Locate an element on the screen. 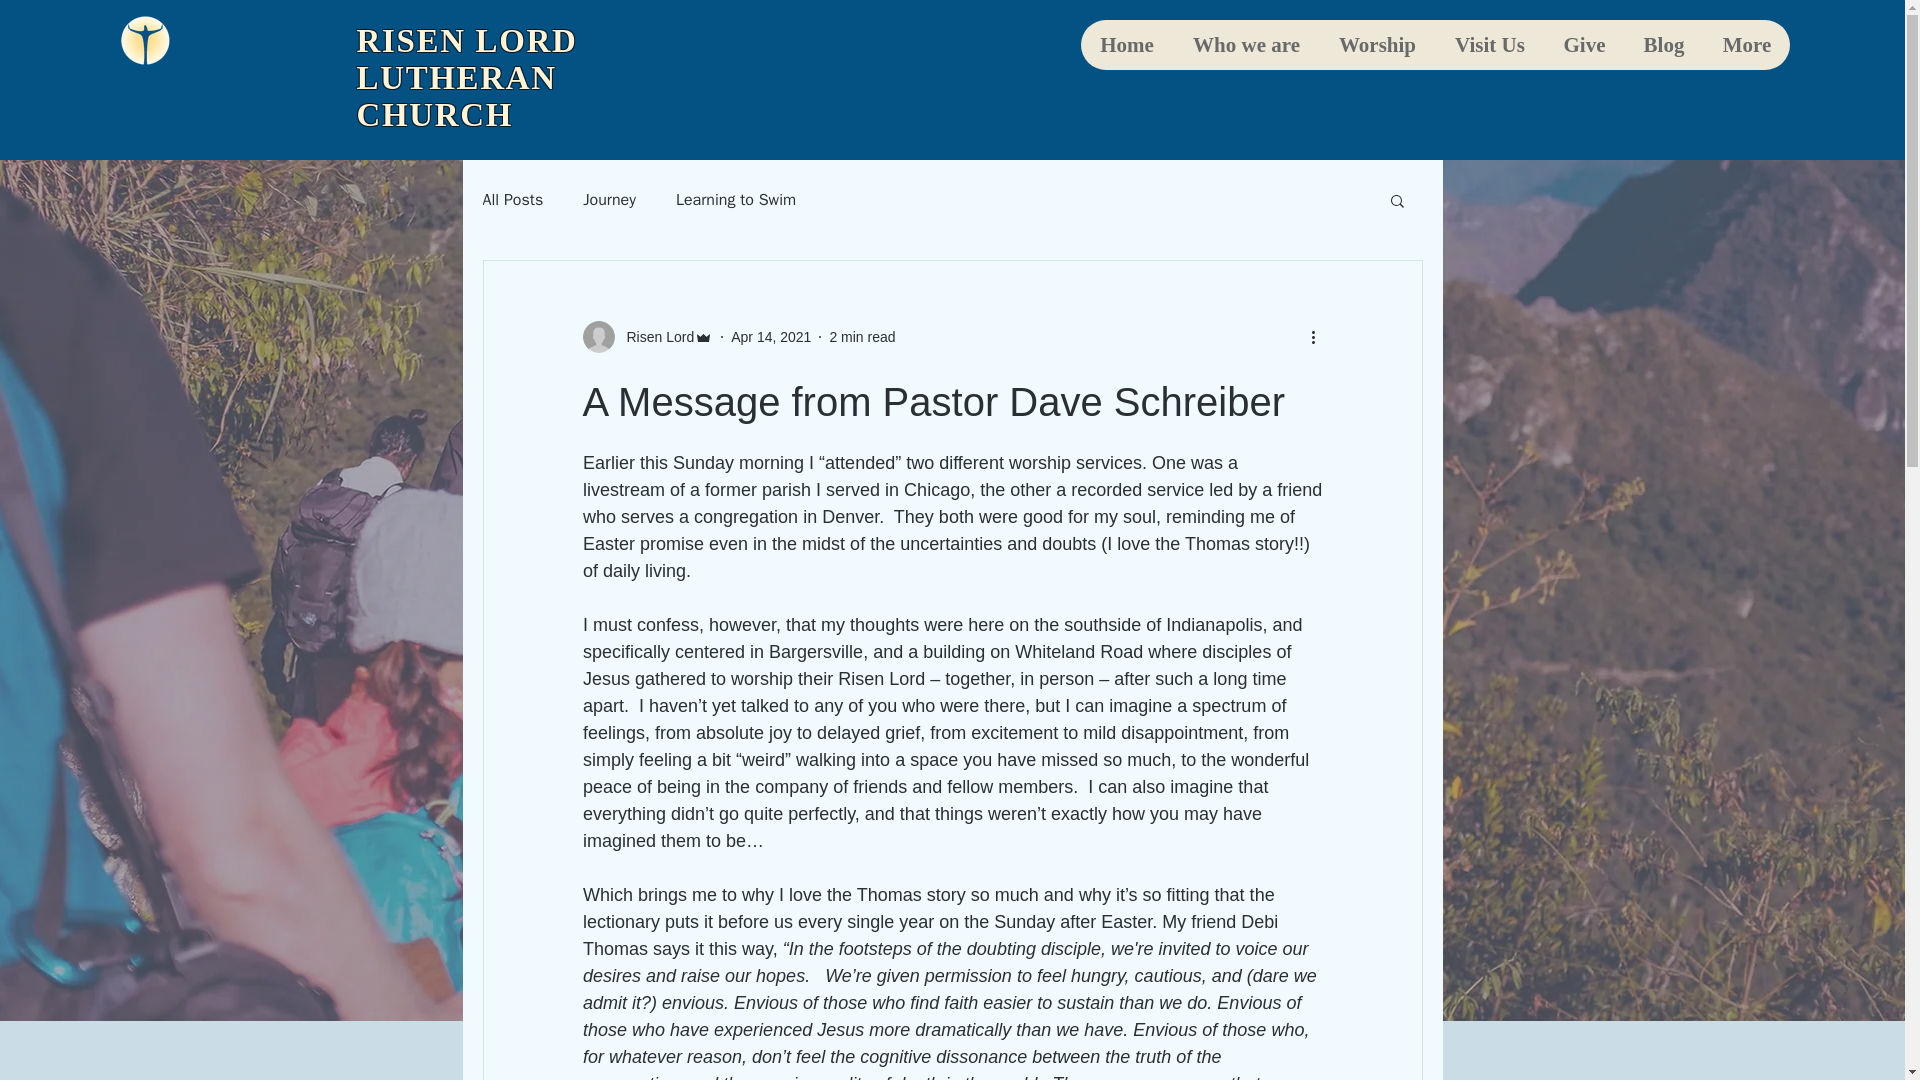  Home is located at coordinates (1126, 45).